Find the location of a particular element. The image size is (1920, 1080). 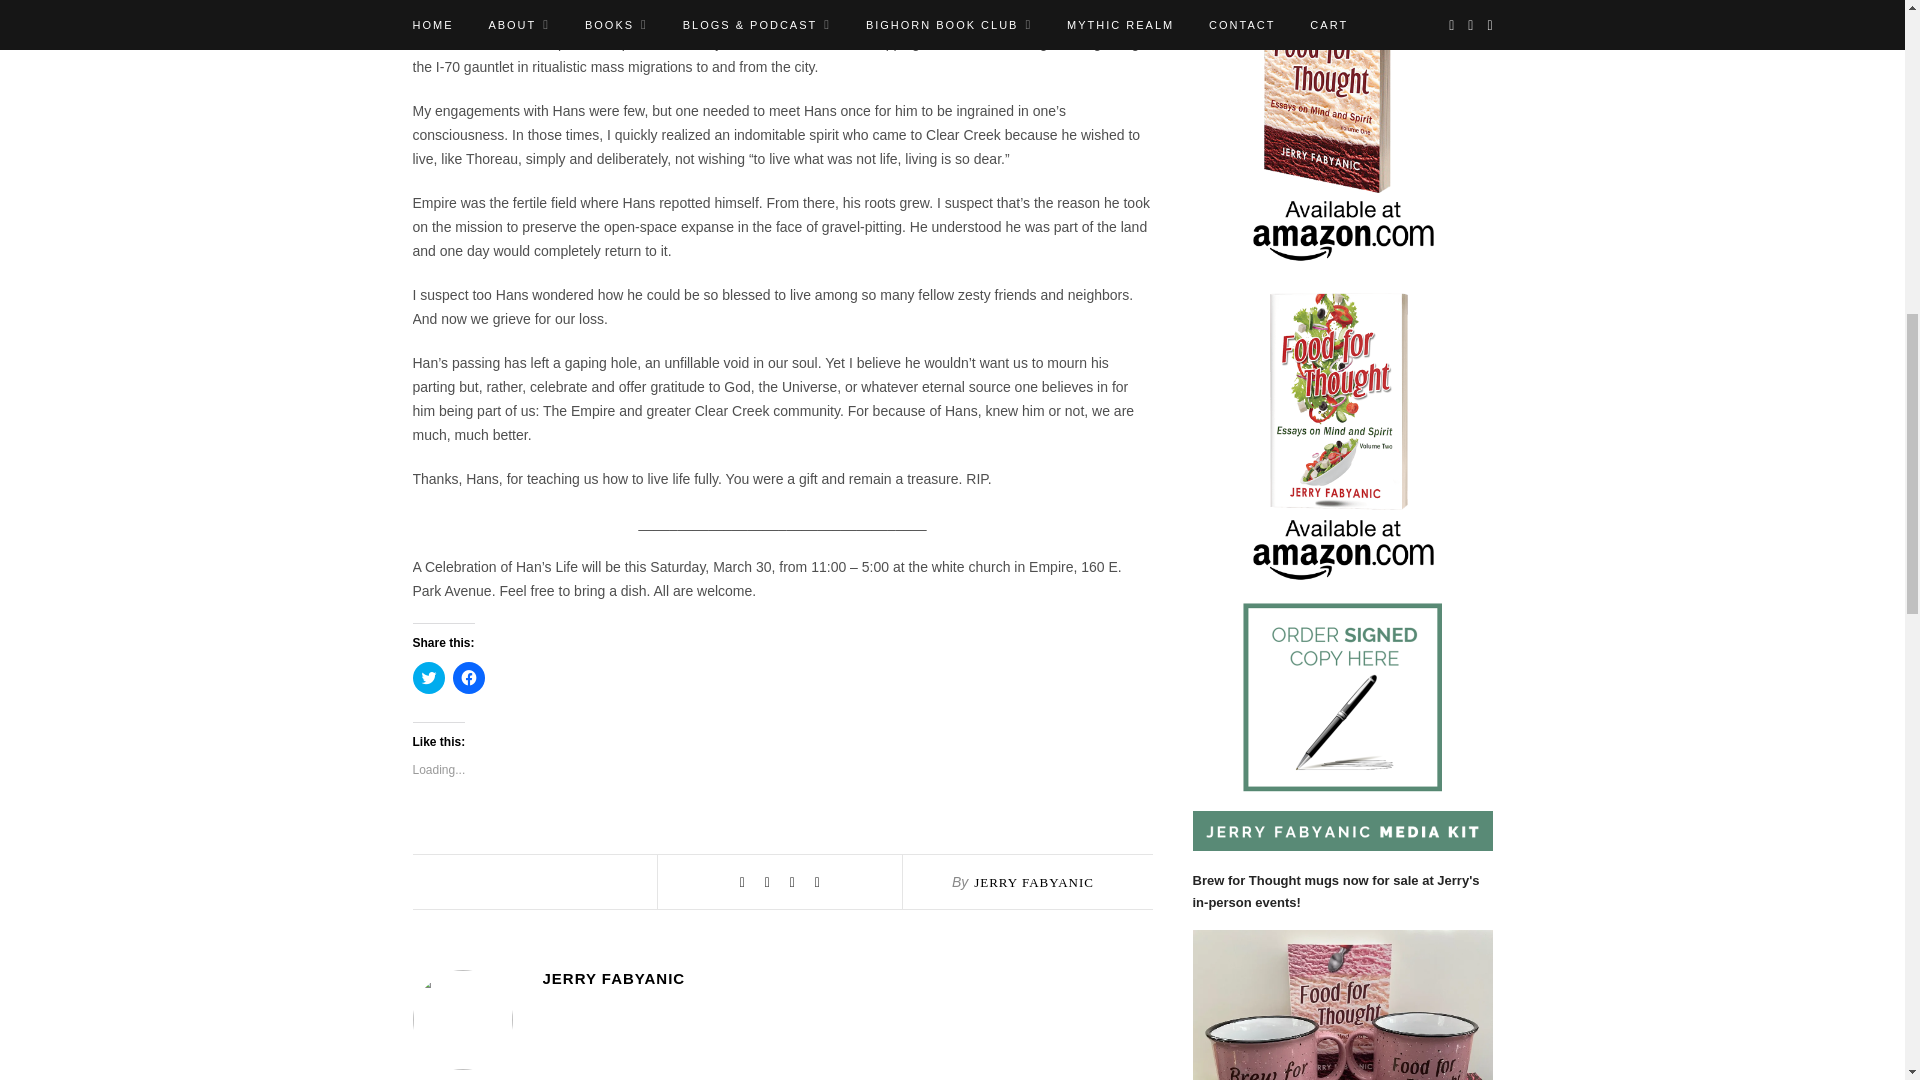

Posts by Jerry Fabyanic is located at coordinates (1034, 882).